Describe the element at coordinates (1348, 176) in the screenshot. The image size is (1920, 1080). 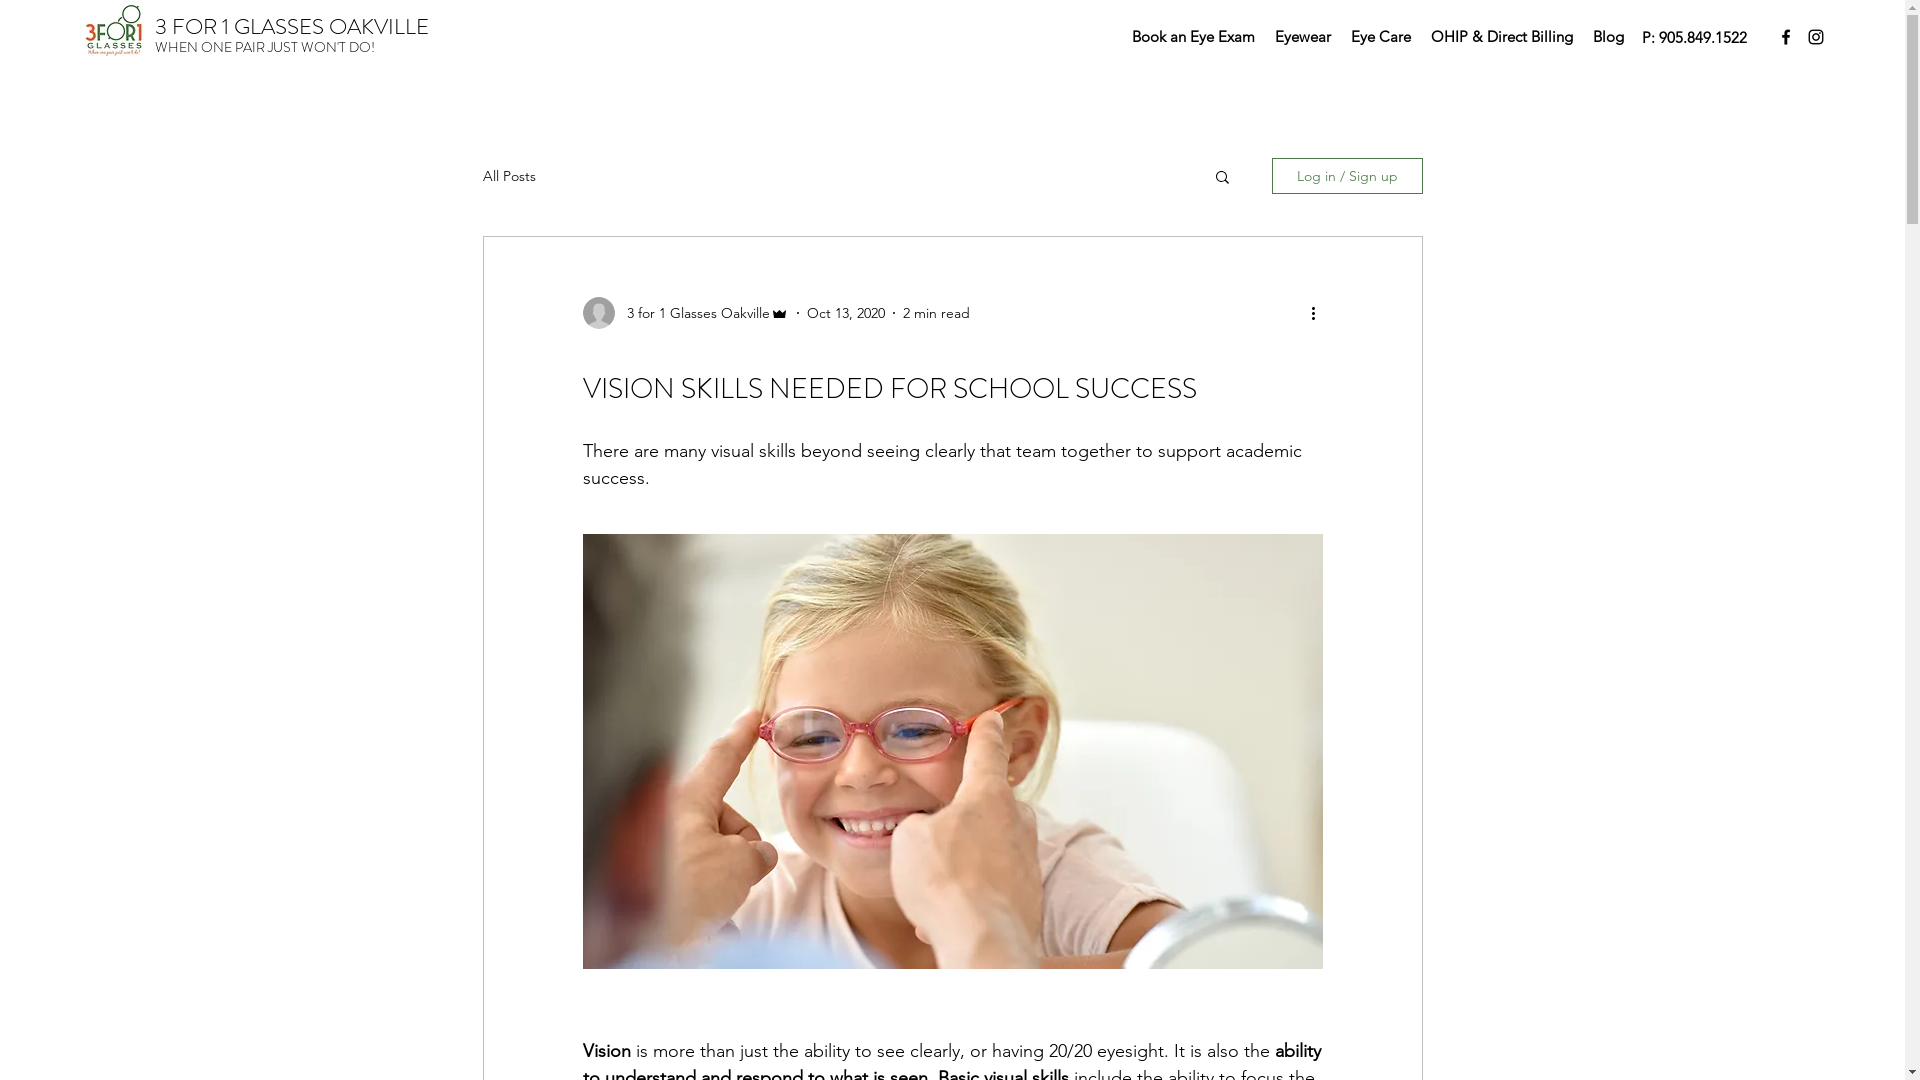
I see `Log in / Sign up` at that location.